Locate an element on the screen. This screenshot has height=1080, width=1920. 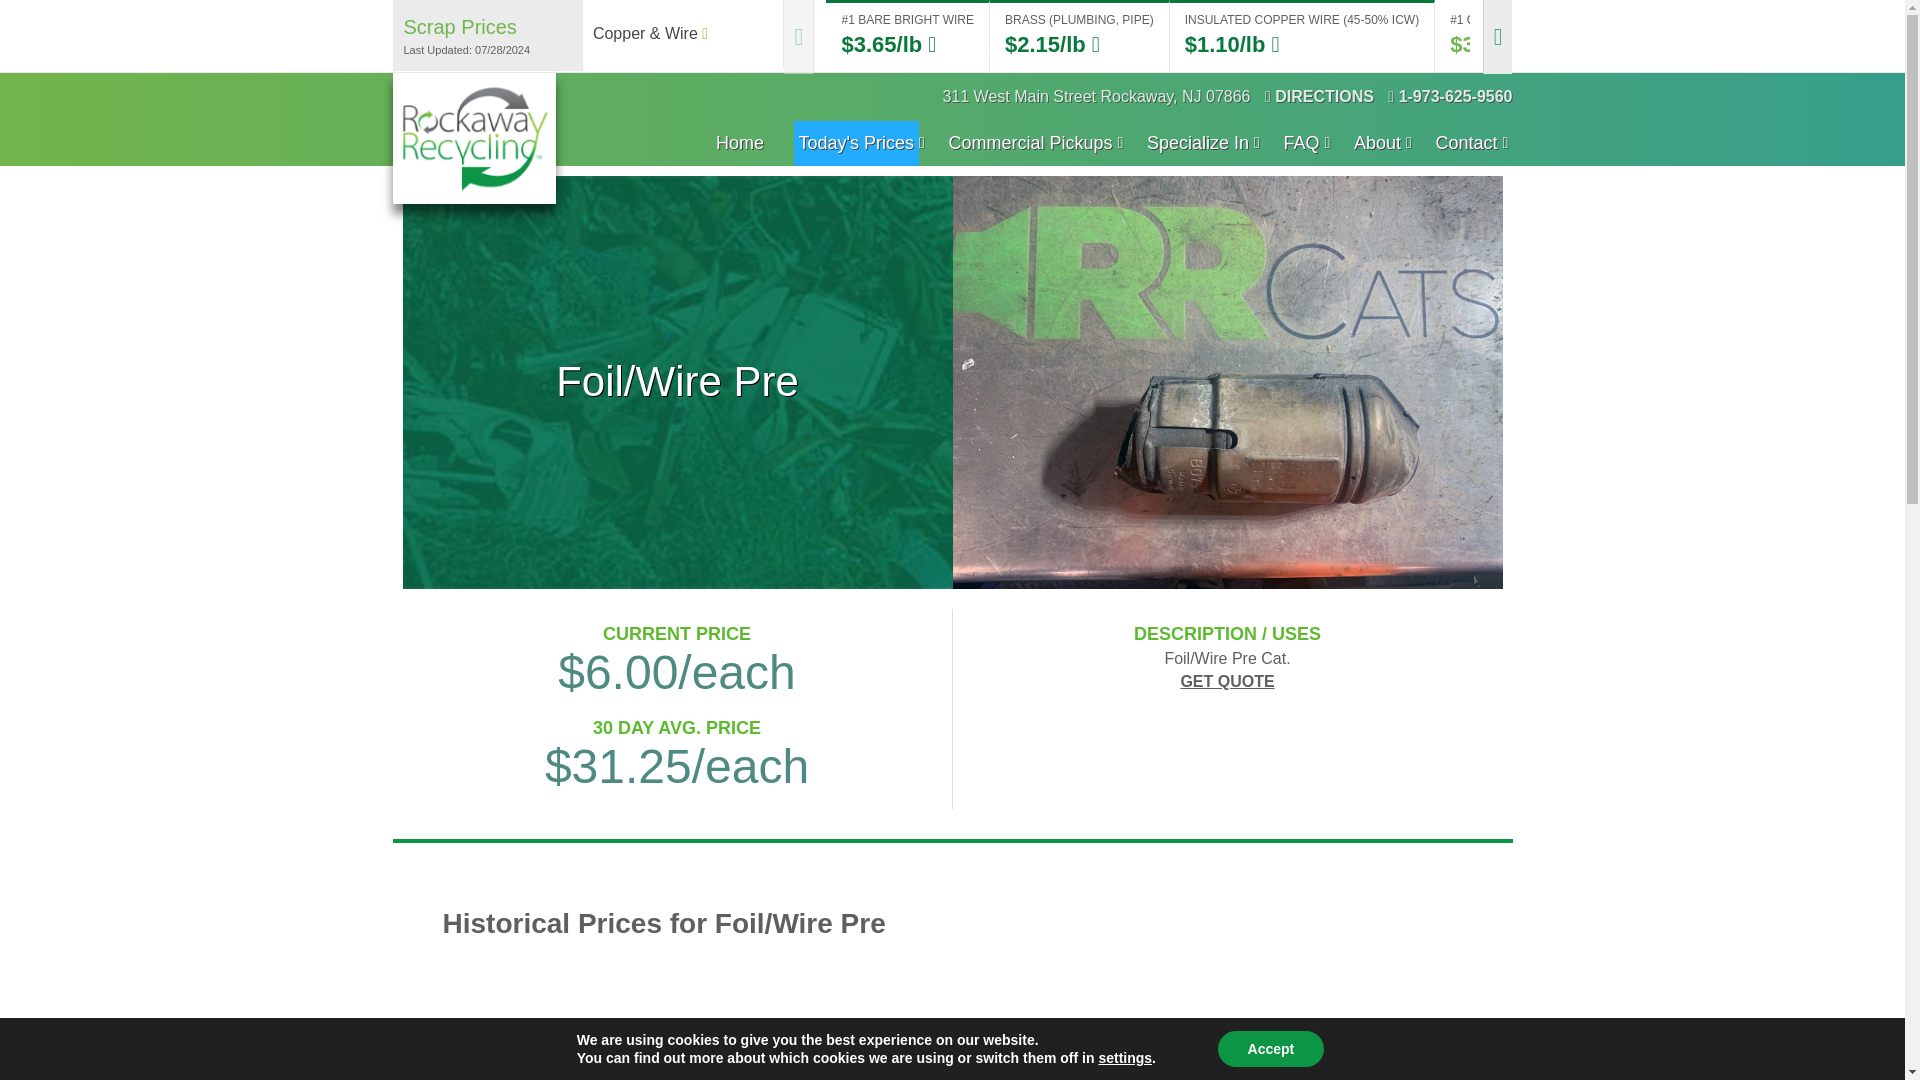
1-973-625-9560 is located at coordinates (1450, 96).